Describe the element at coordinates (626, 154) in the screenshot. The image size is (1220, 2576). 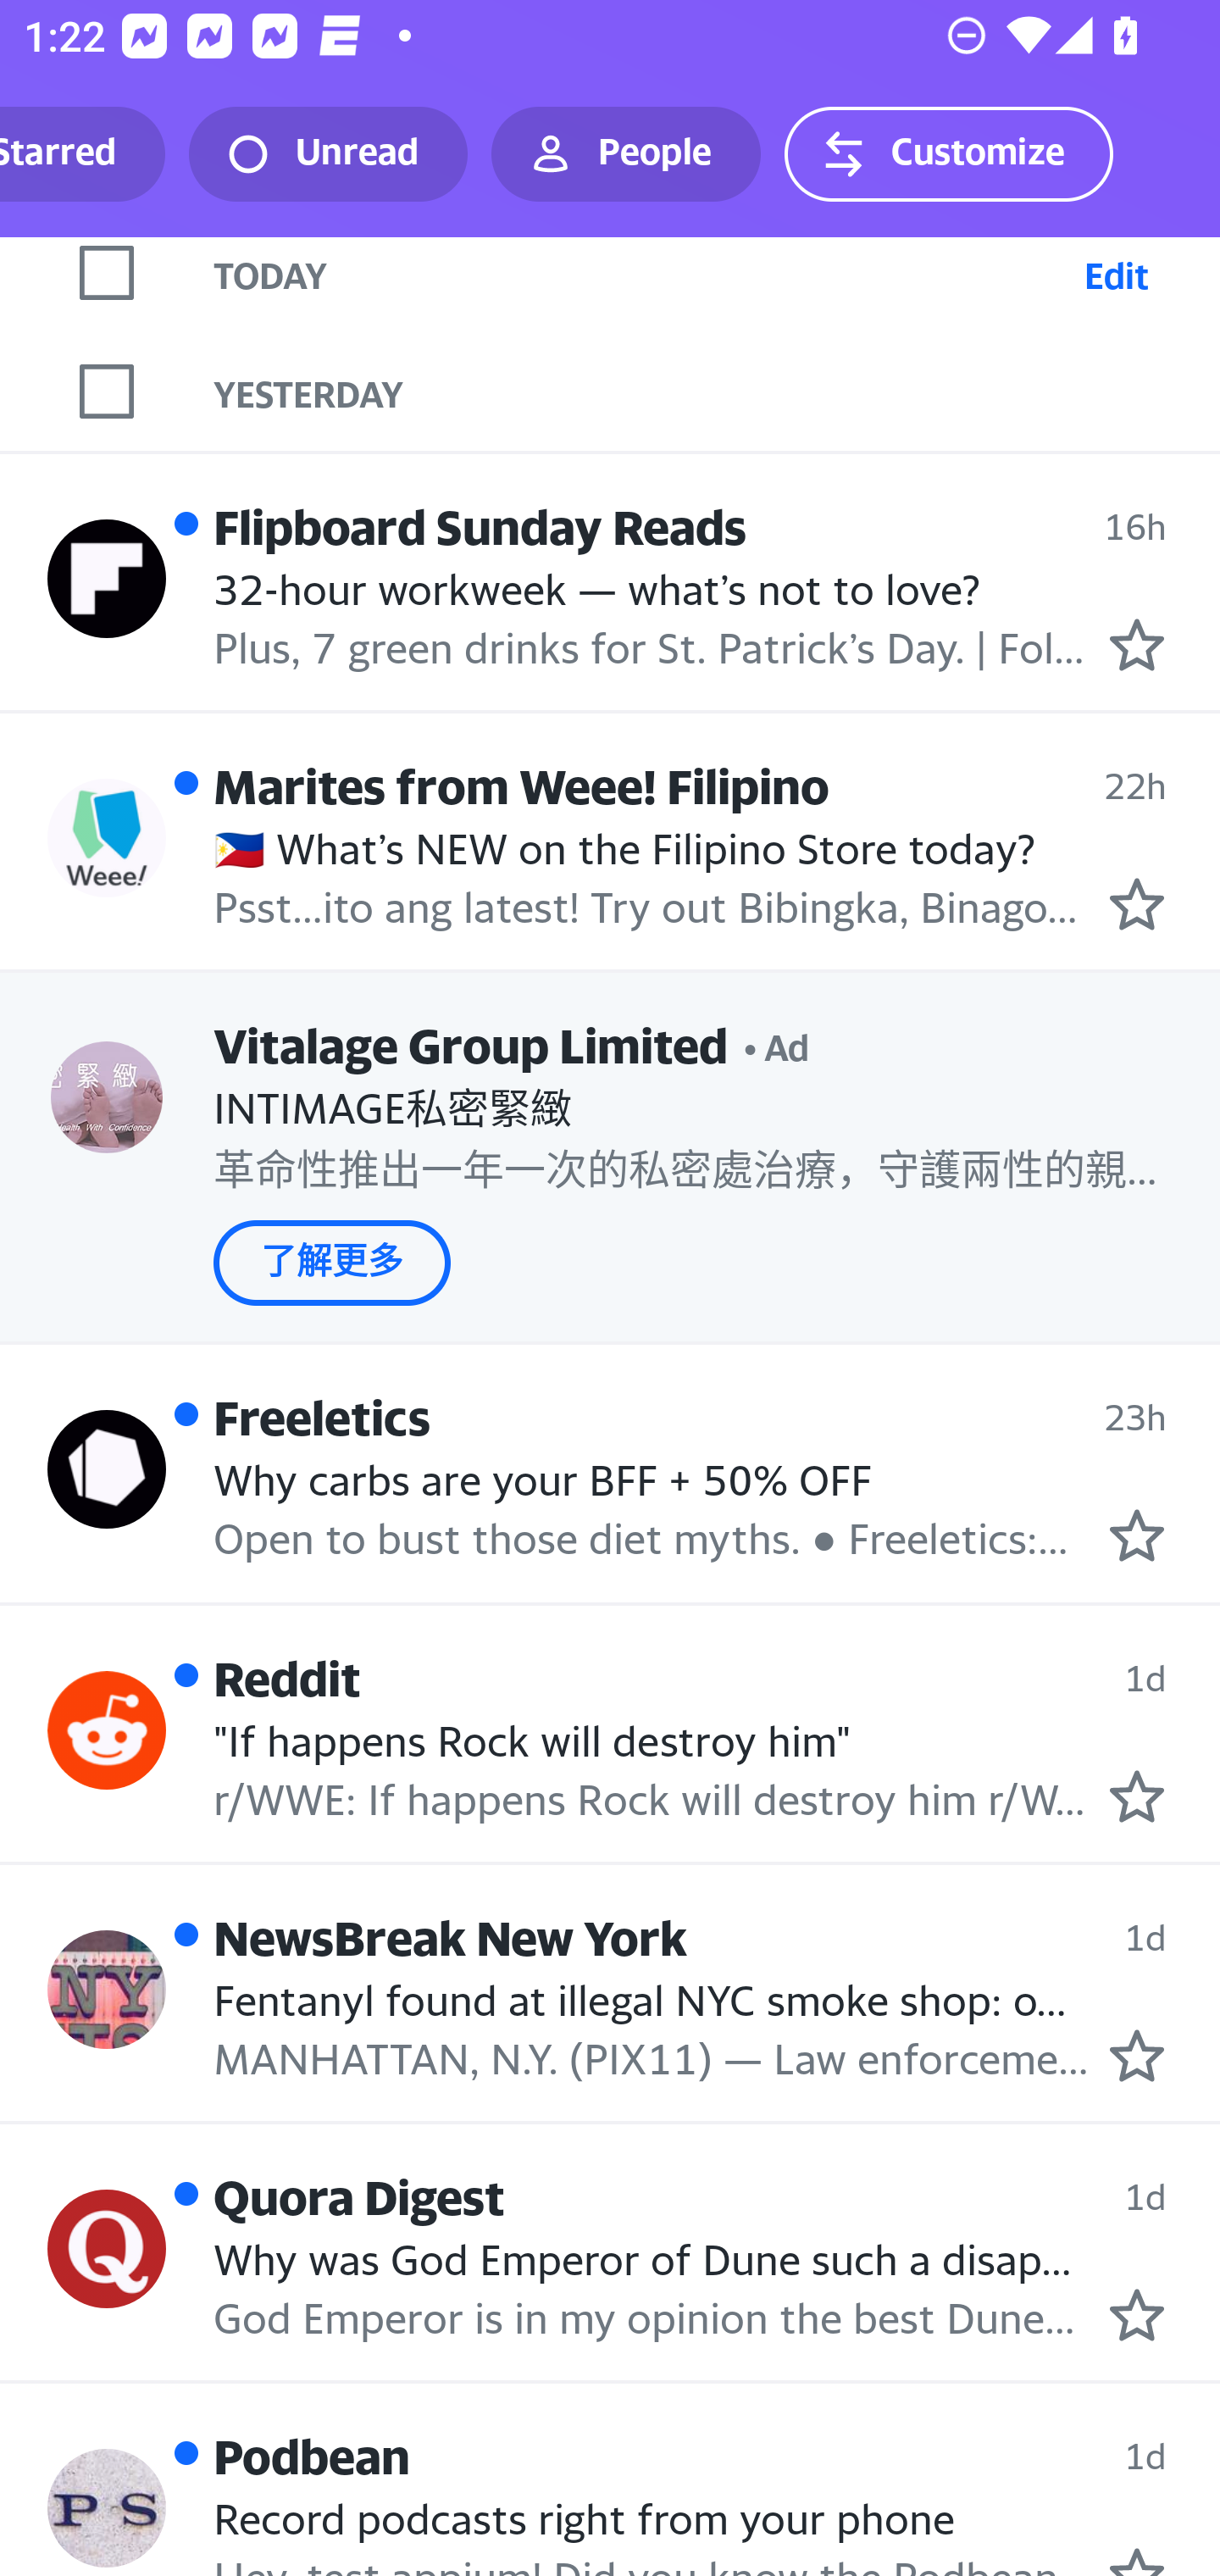
I see `People` at that location.